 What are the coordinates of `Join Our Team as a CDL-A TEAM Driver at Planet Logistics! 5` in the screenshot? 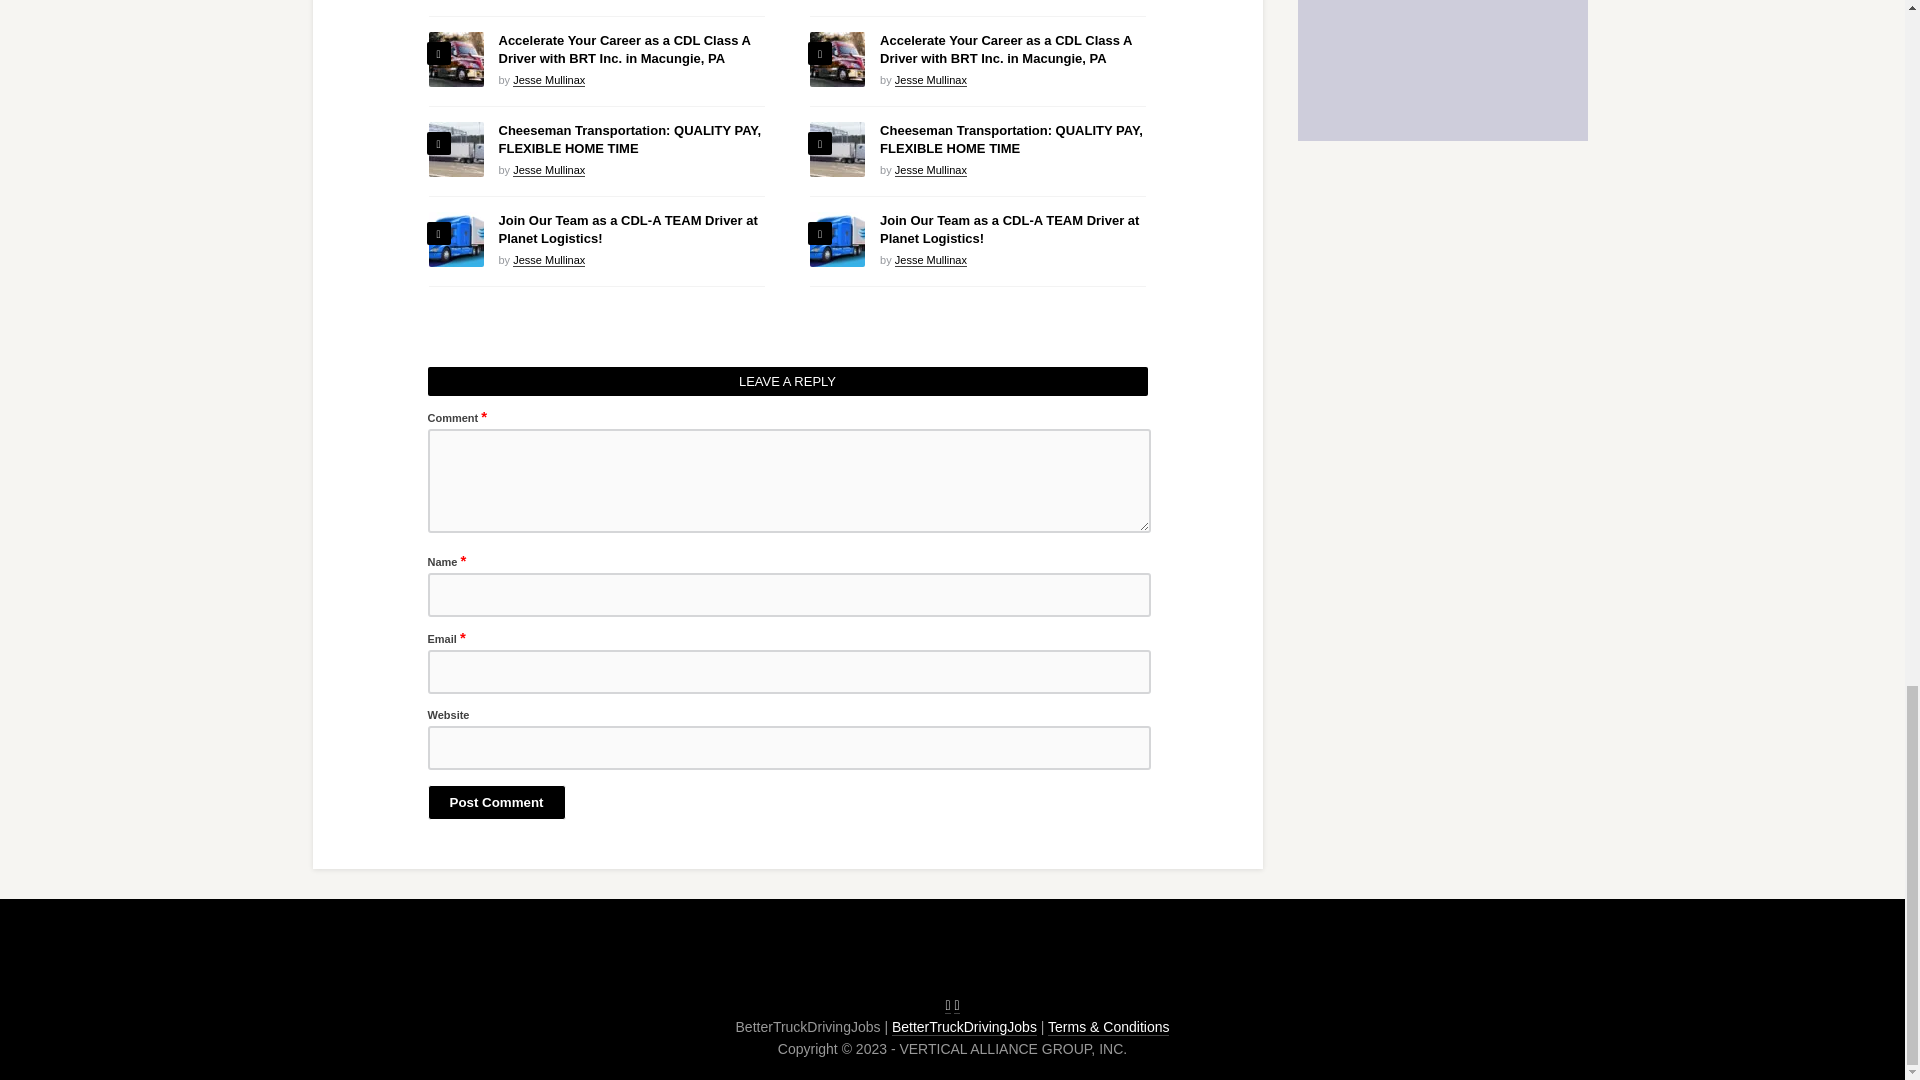 It's located at (456, 238).